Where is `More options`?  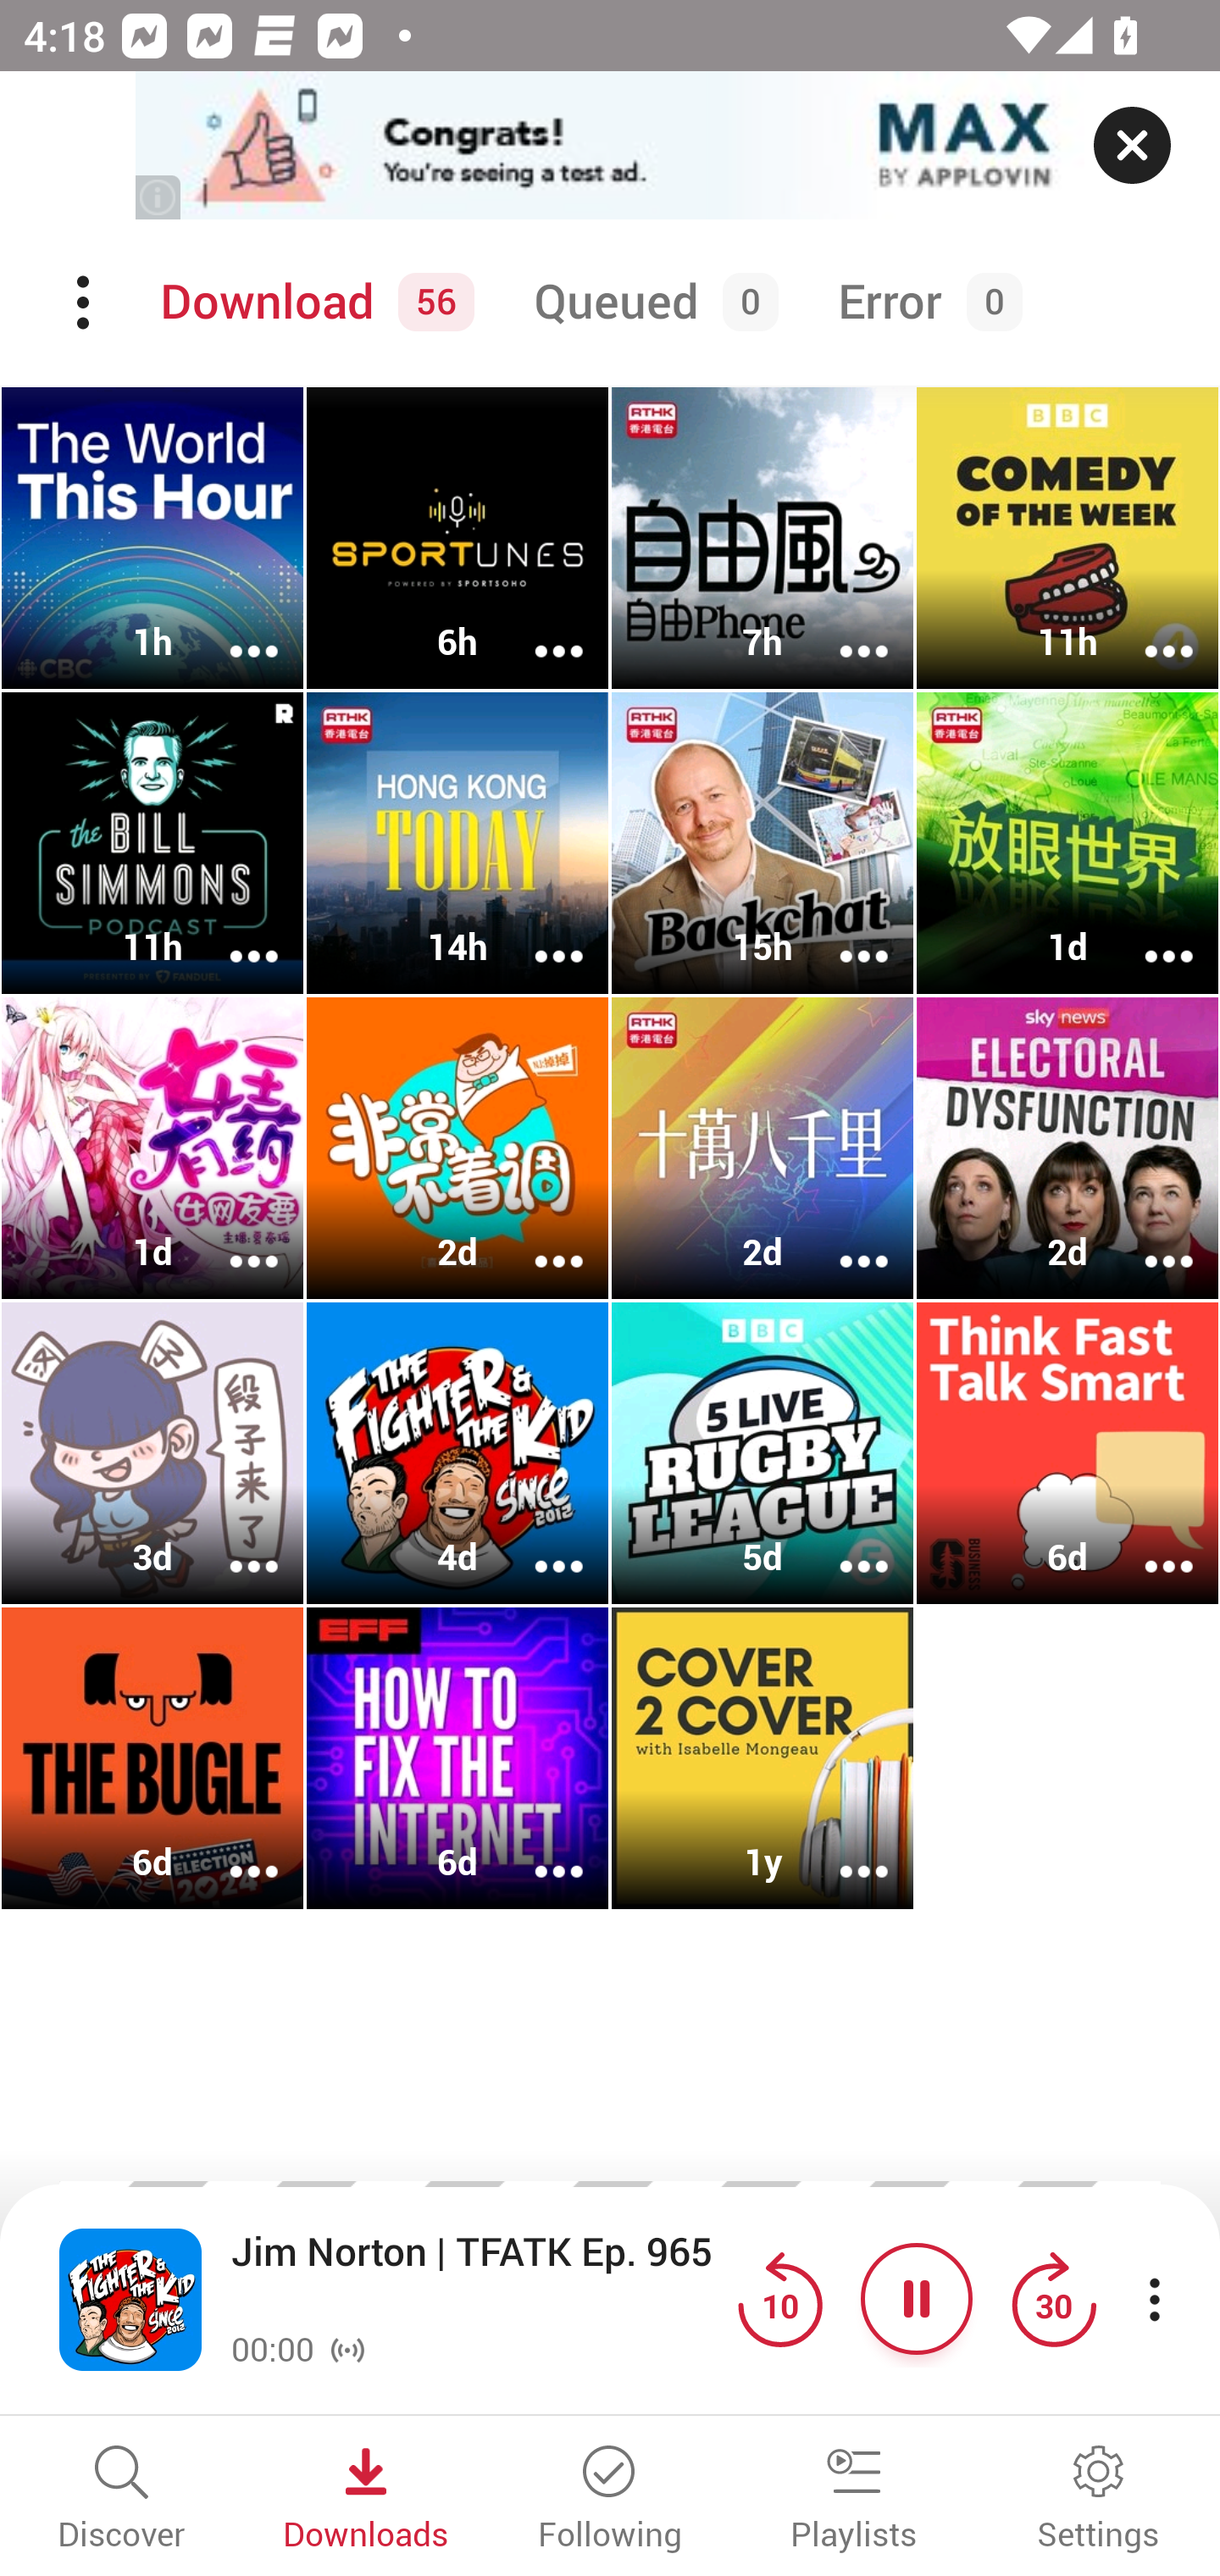
More options is located at coordinates (232, 935).